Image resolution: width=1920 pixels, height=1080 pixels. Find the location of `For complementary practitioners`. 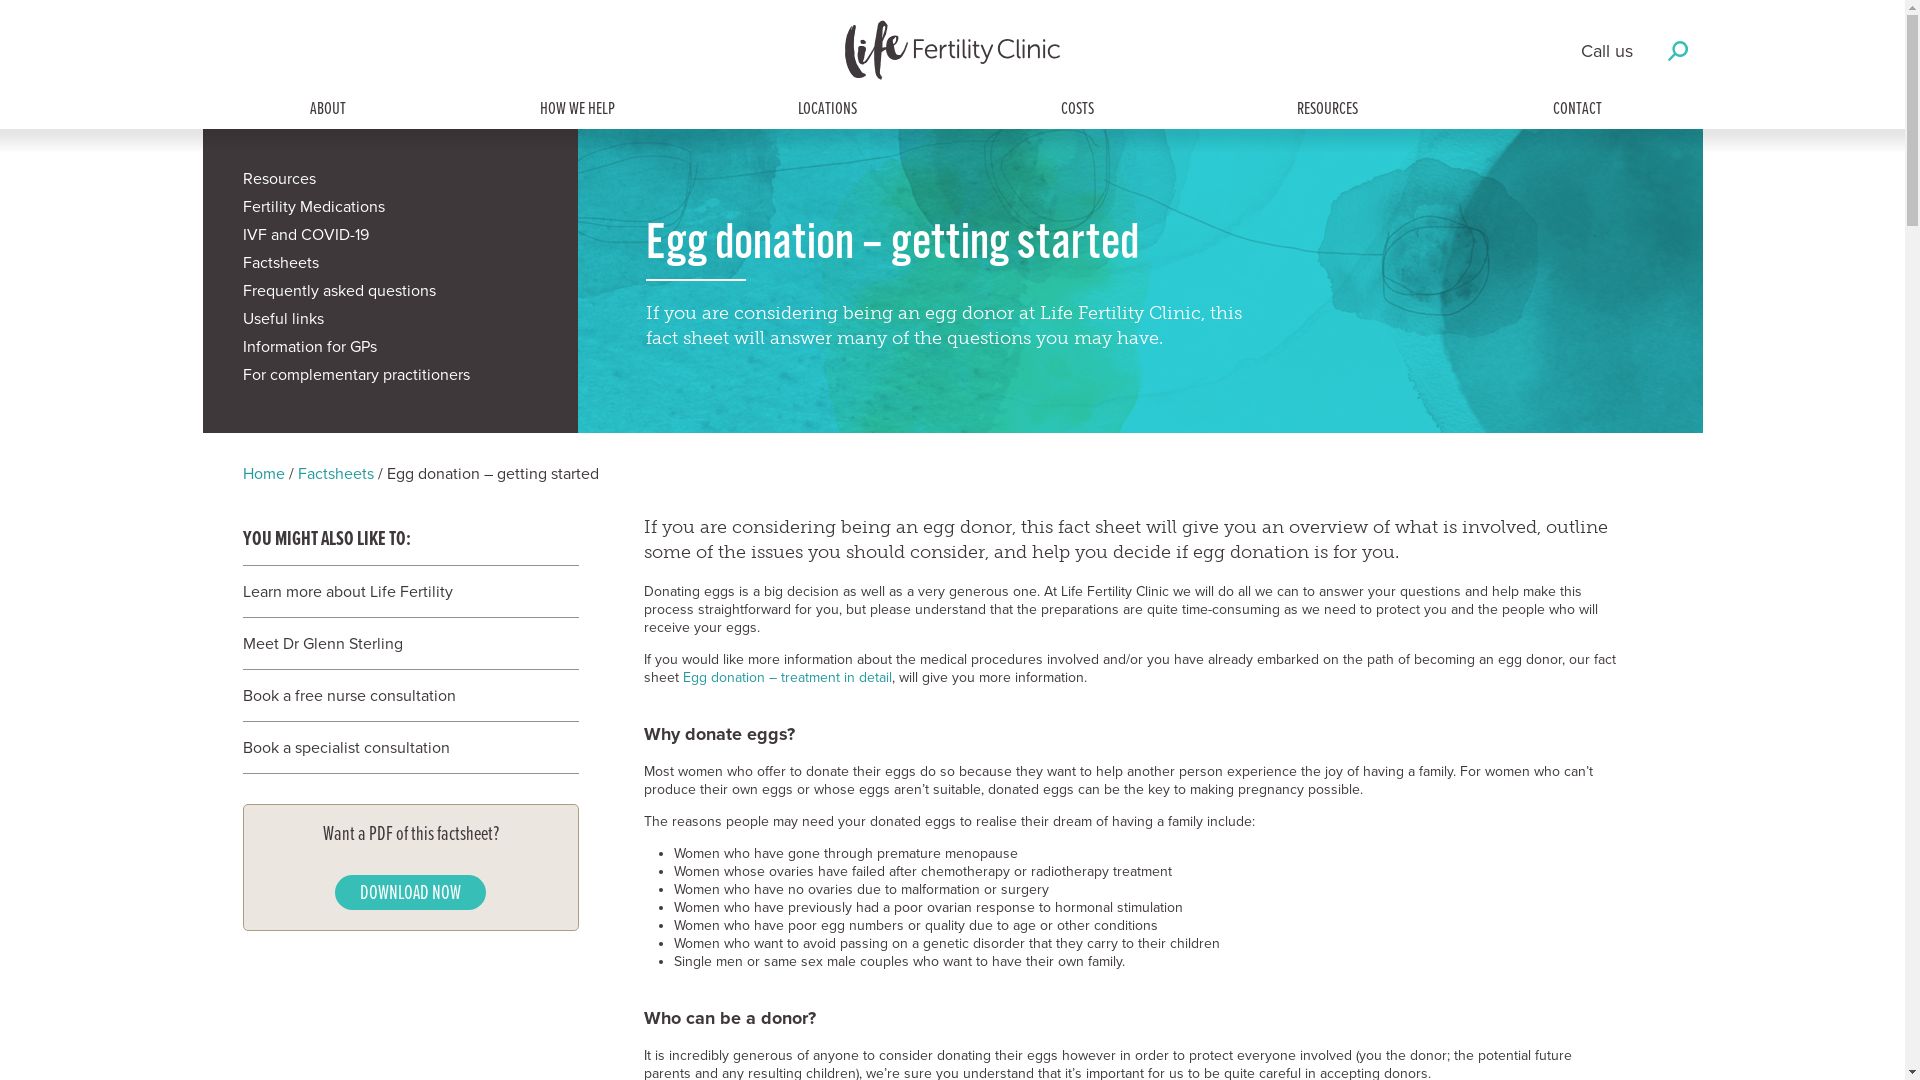

For complementary practitioners is located at coordinates (390, 379).